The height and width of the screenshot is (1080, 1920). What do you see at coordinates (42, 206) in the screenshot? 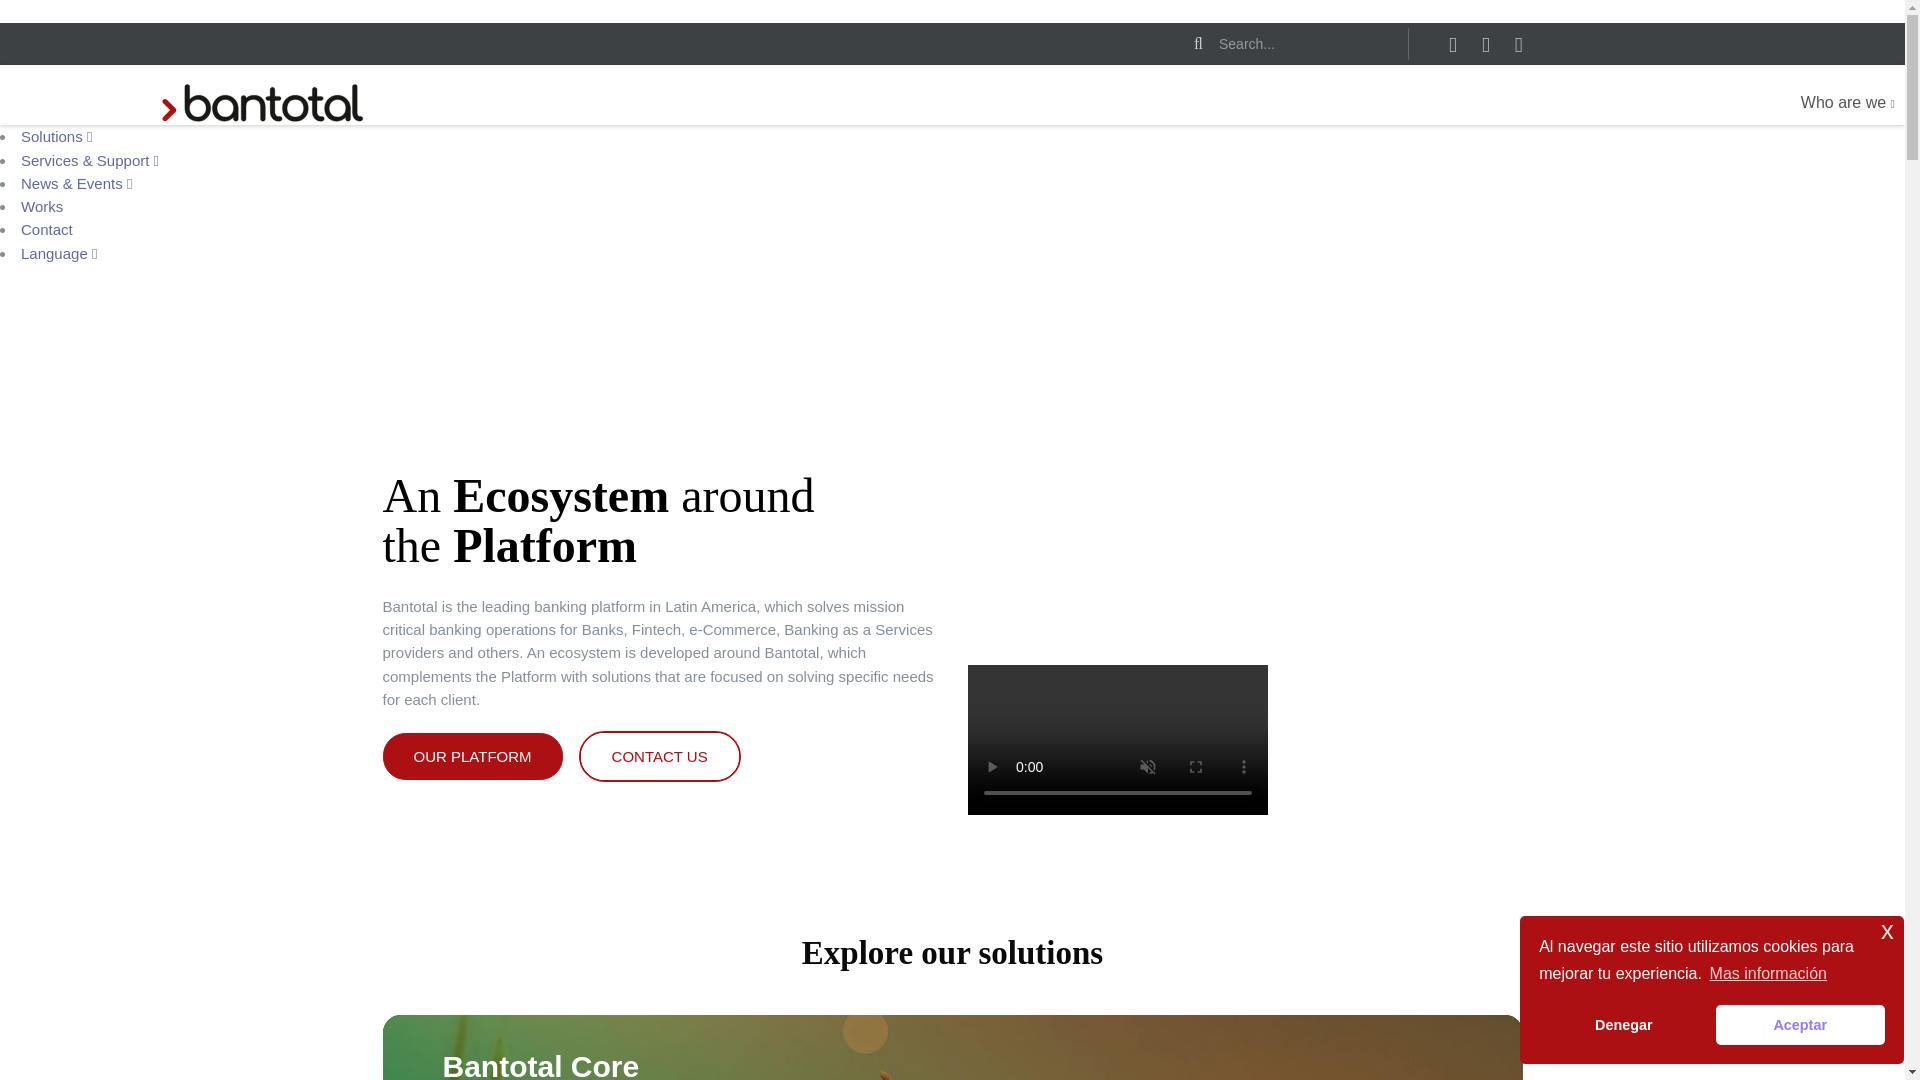
I see `Works` at bounding box center [42, 206].